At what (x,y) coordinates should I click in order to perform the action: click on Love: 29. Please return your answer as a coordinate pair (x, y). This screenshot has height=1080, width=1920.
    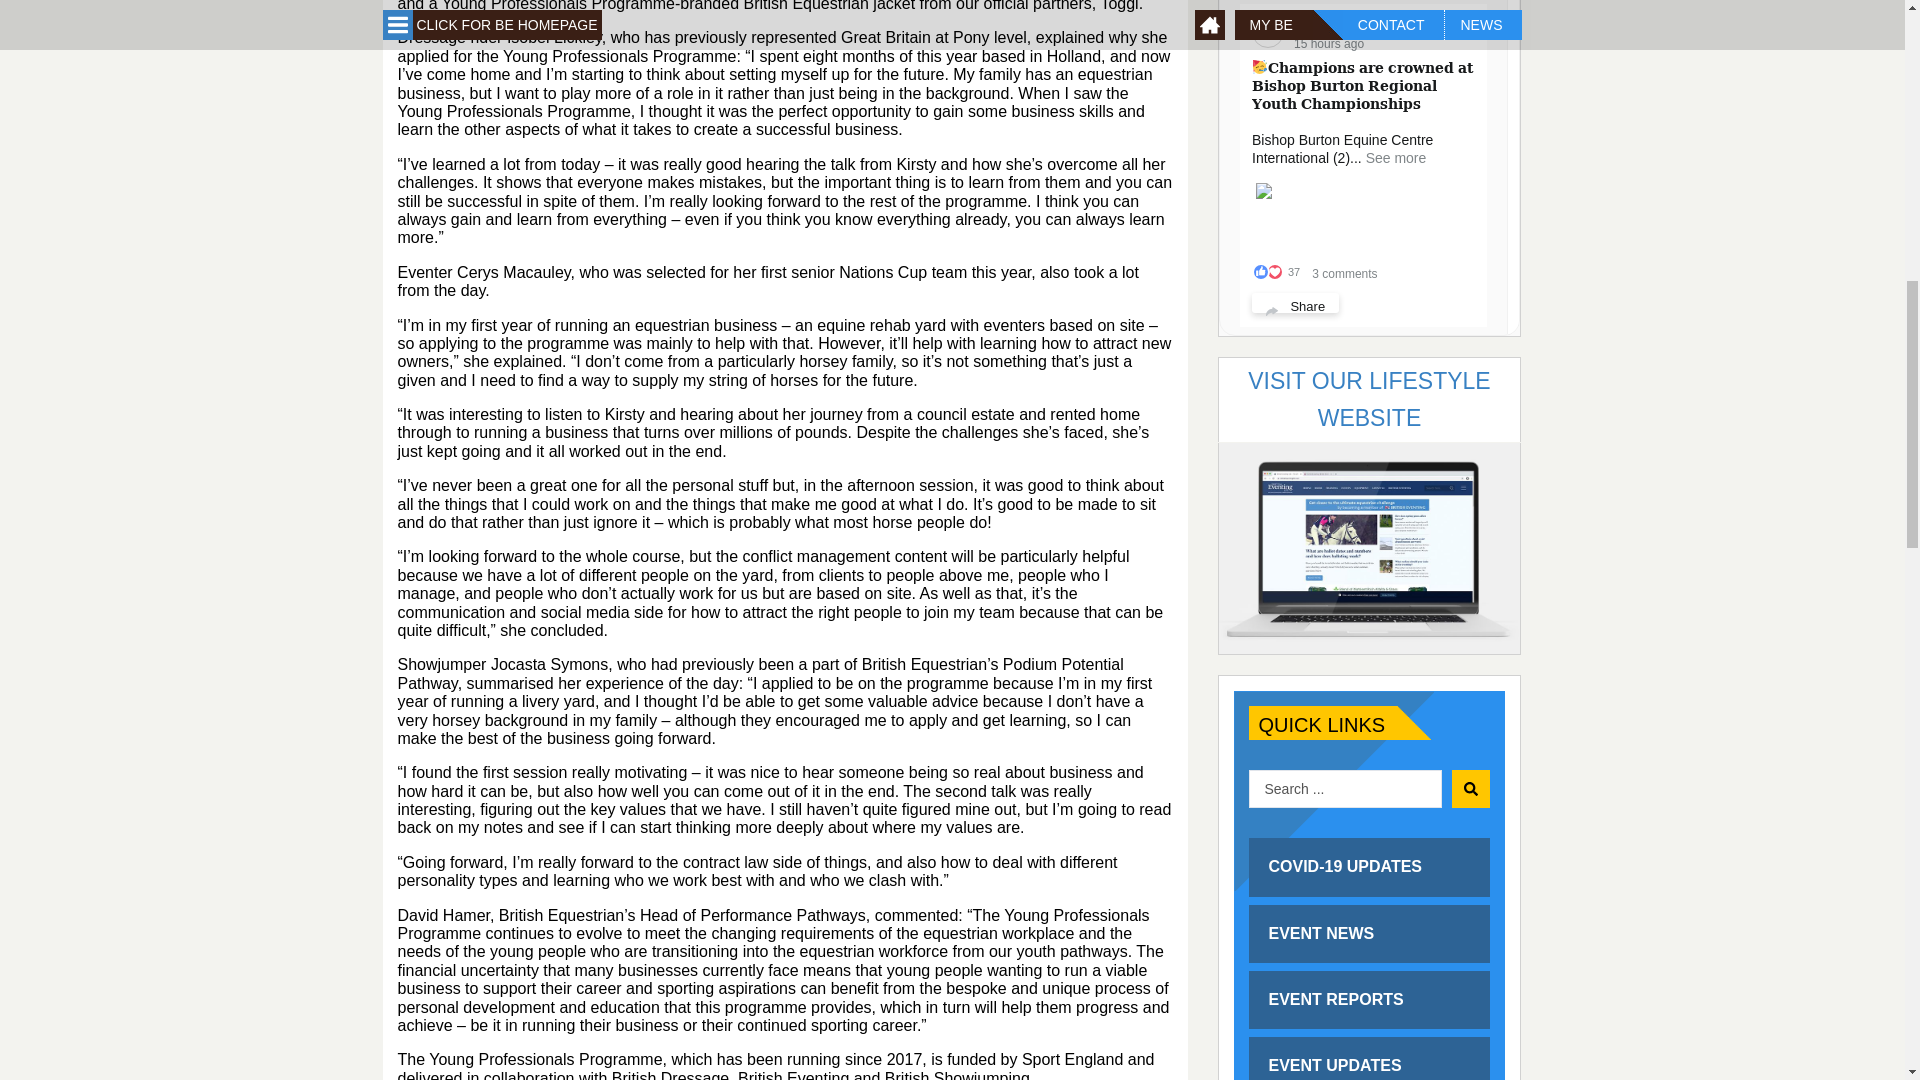
    Looking at the image, I should click on (1274, 603).